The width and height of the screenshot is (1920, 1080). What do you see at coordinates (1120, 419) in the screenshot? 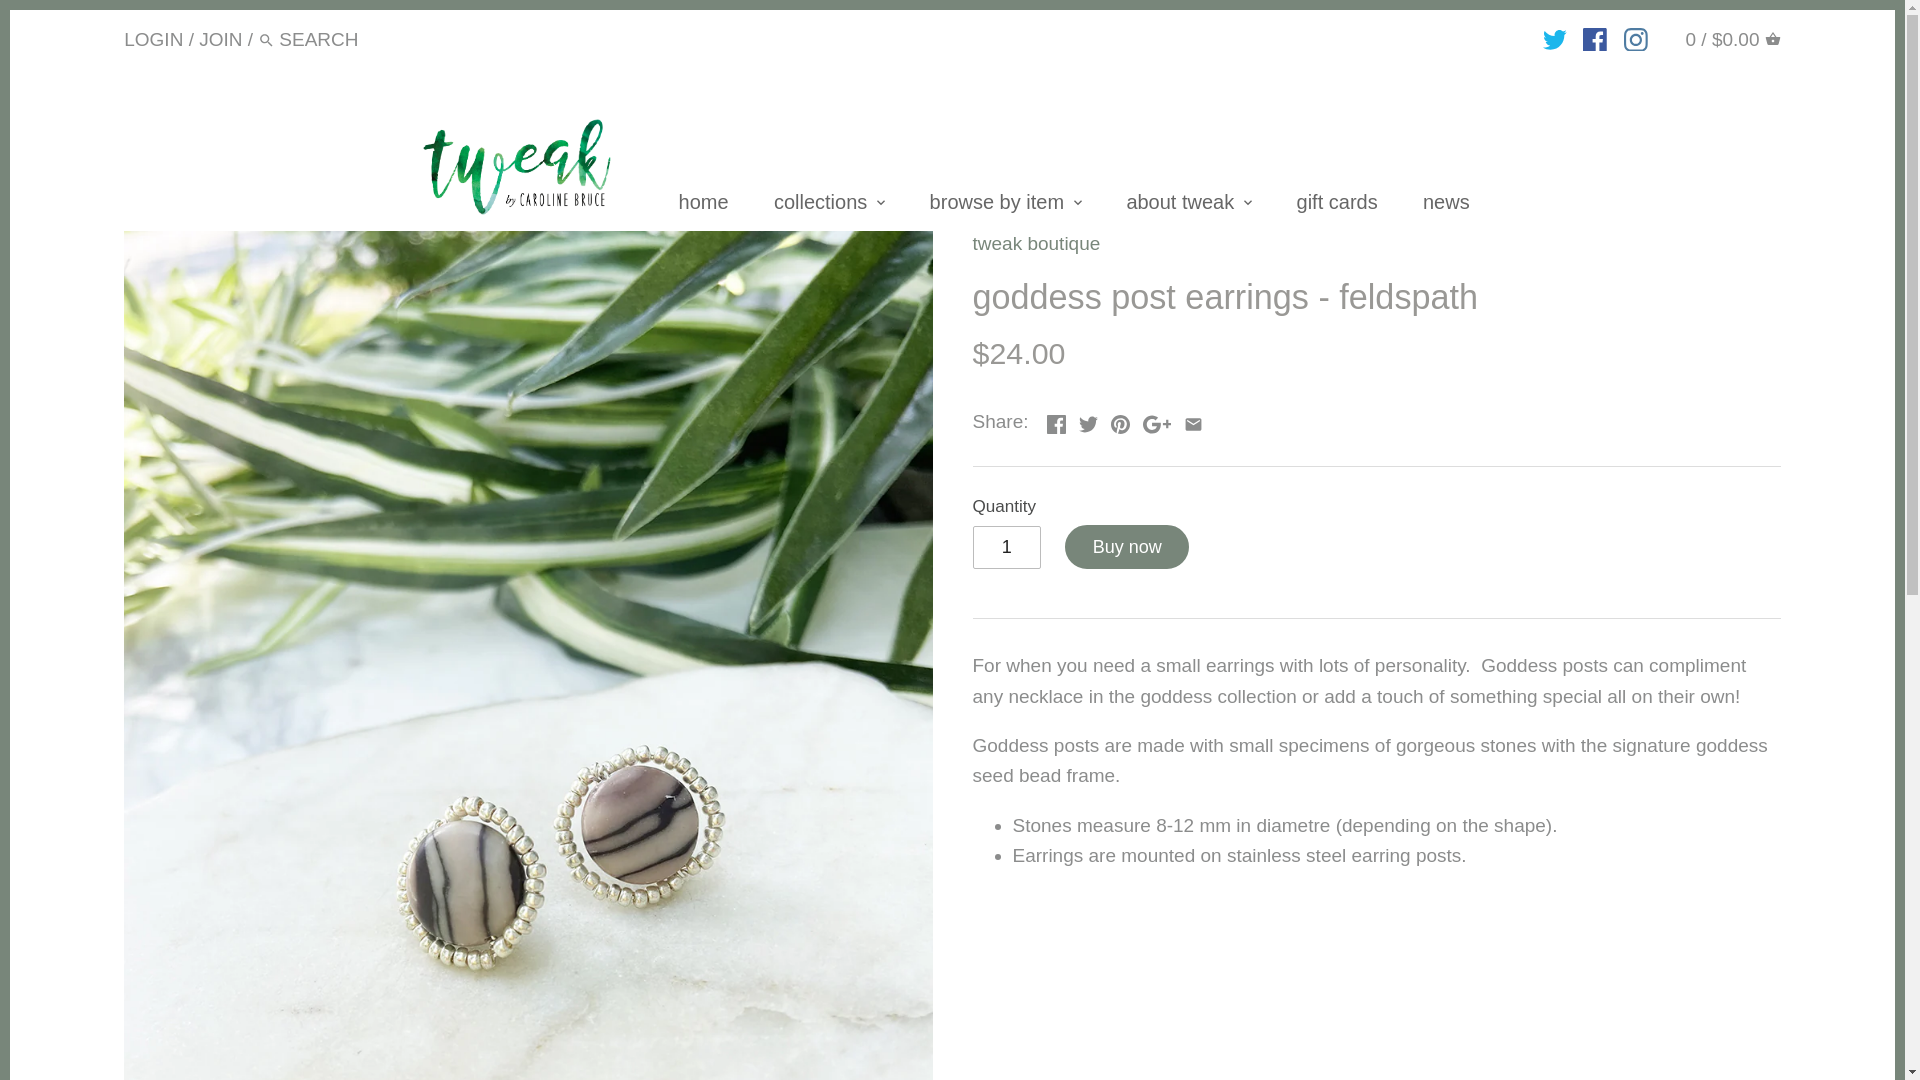
I see `Pin the main image` at bounding box center [1120, 419].